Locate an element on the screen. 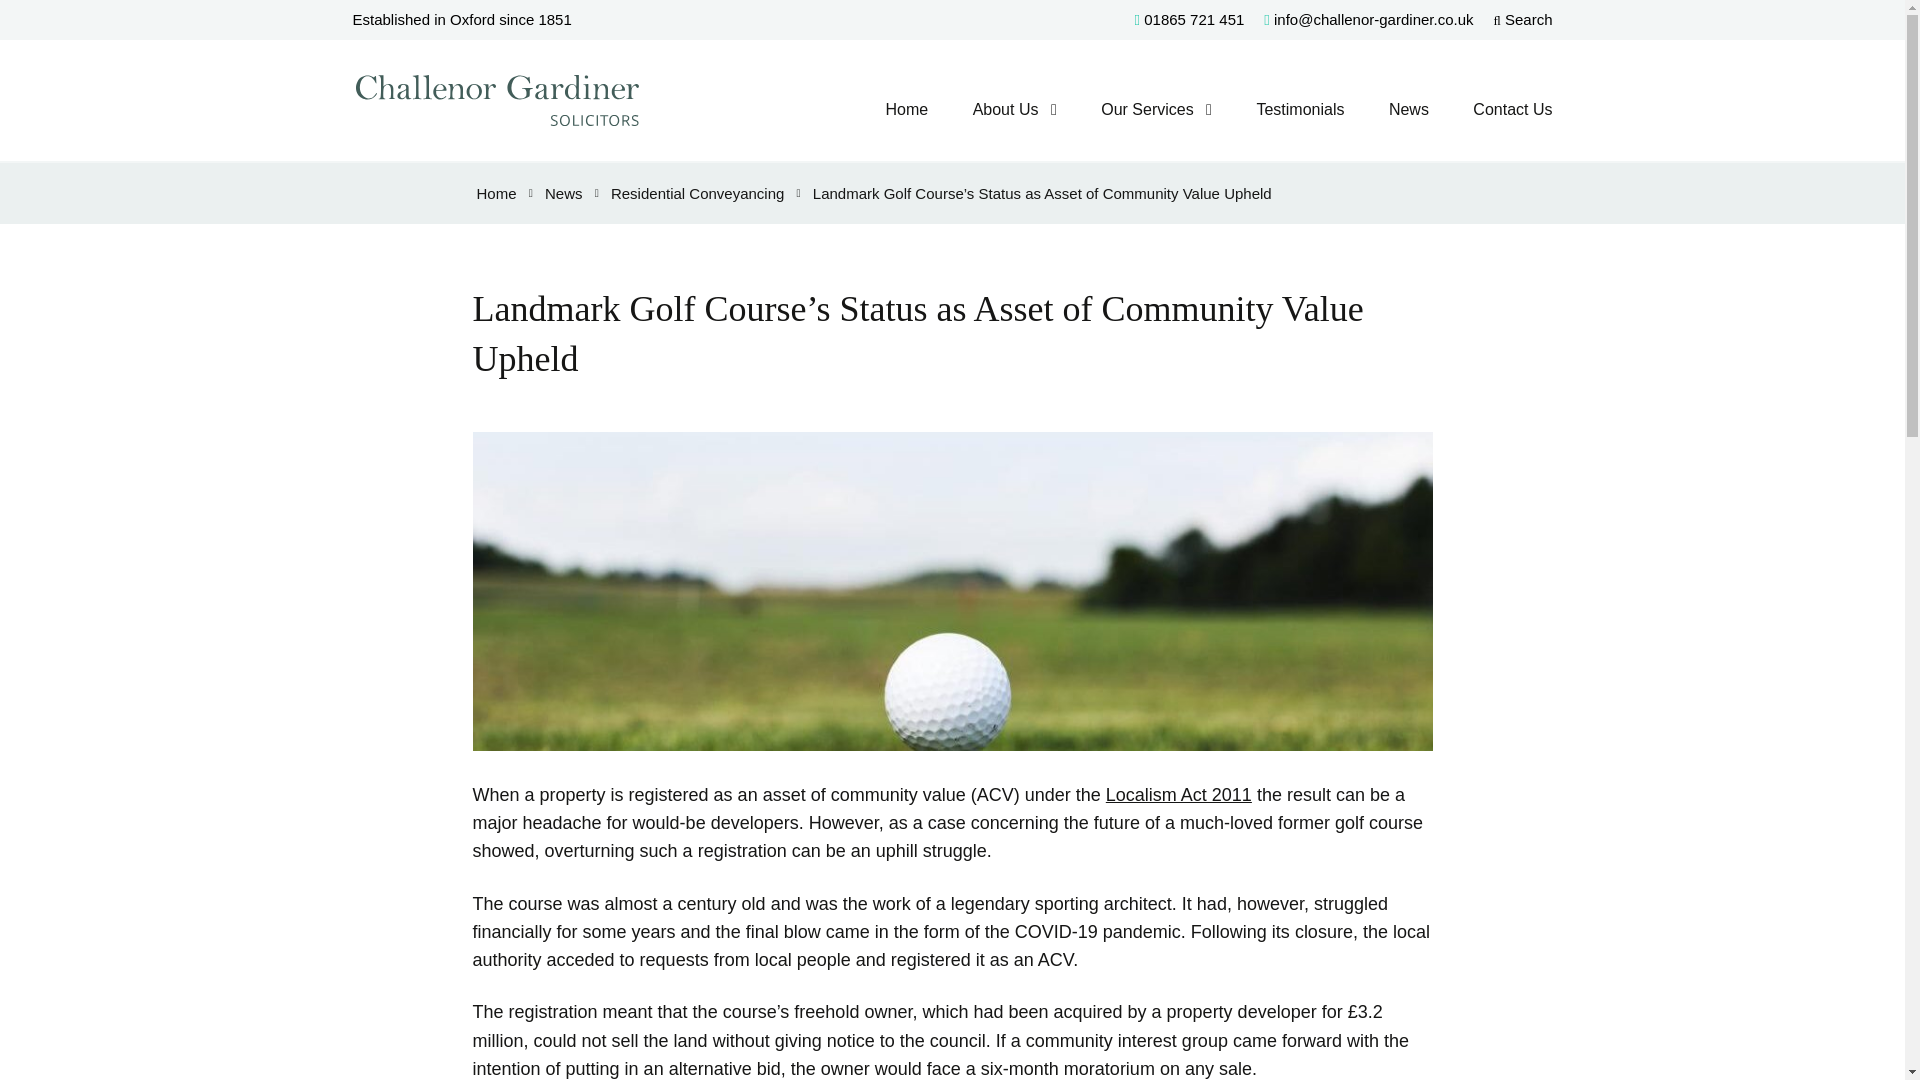 This screenshot has height=1080, width=1920. Go to News. is located at coordinates (564, 192).